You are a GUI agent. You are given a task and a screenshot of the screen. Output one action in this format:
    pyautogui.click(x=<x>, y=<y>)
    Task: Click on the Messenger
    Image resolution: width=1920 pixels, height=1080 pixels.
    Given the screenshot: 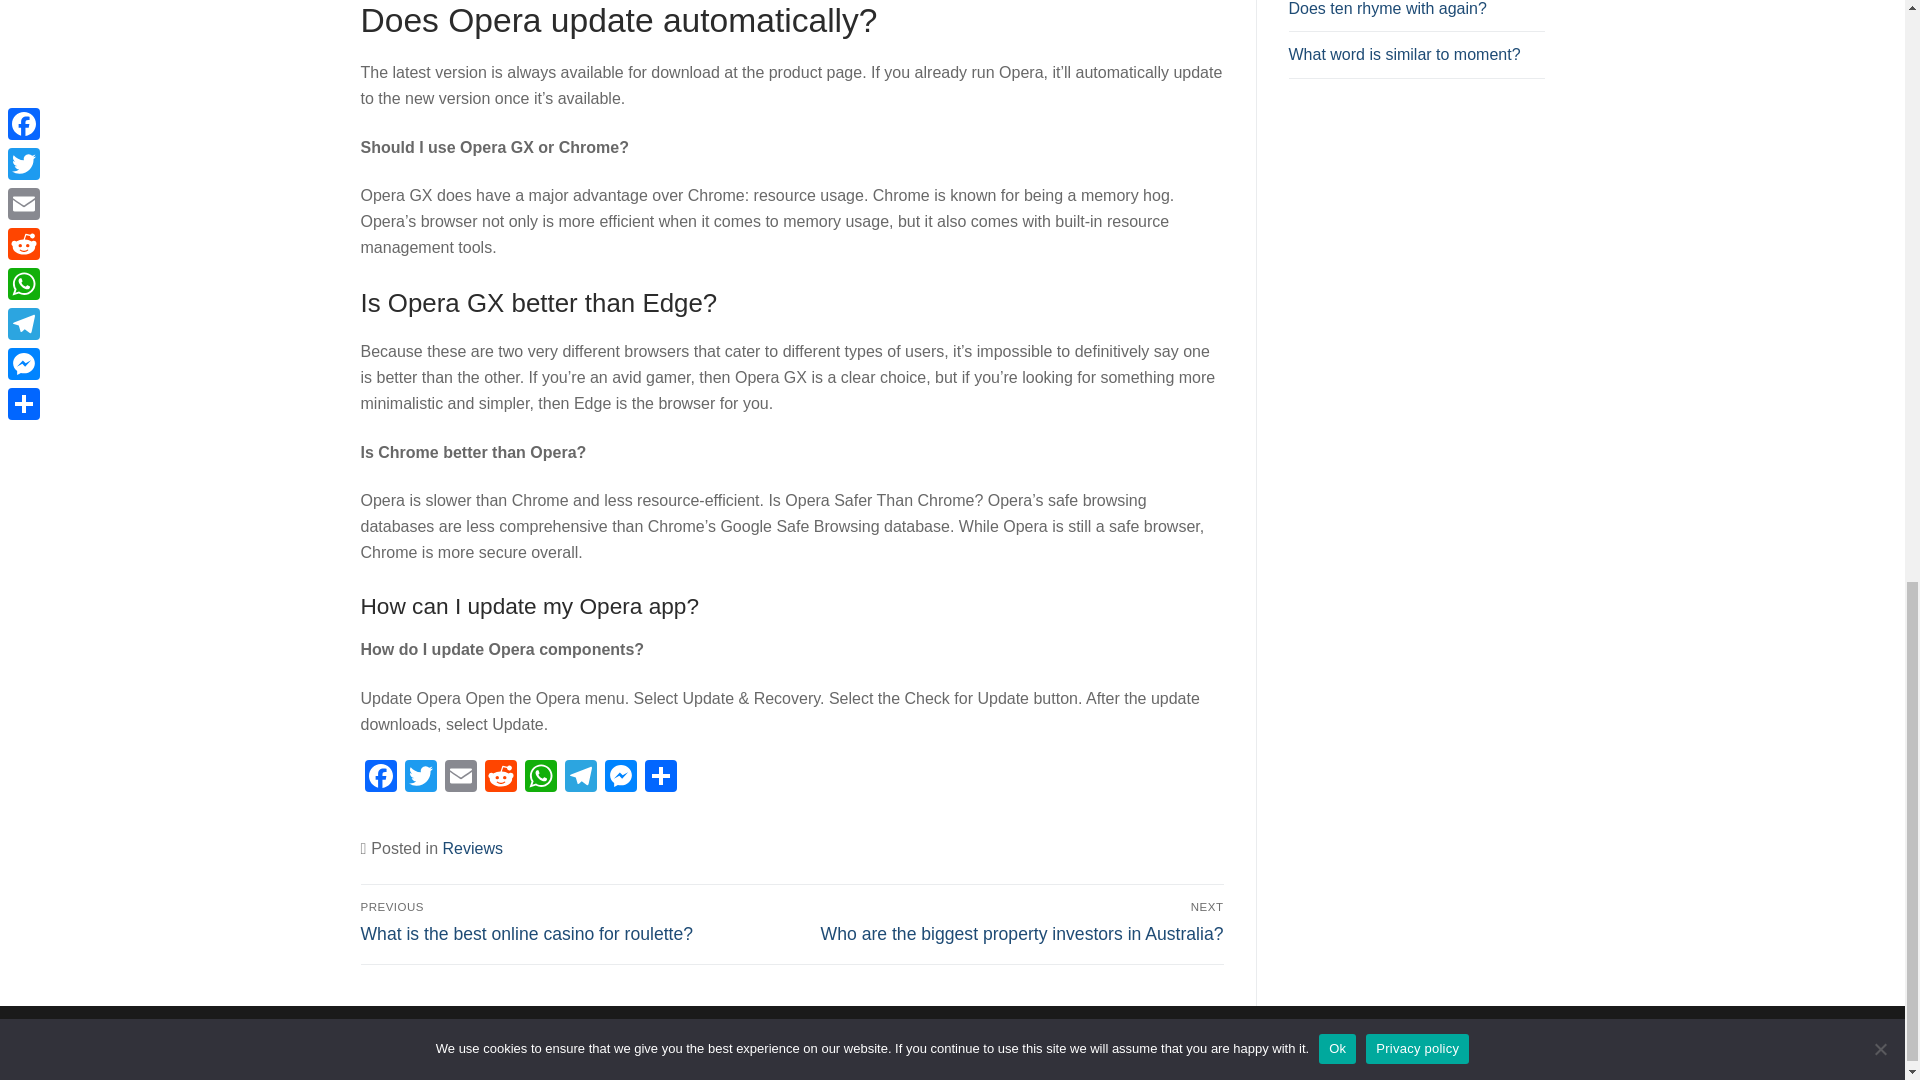 What is the action you would take?
    pyautogui.click(x=619, y=778)
    